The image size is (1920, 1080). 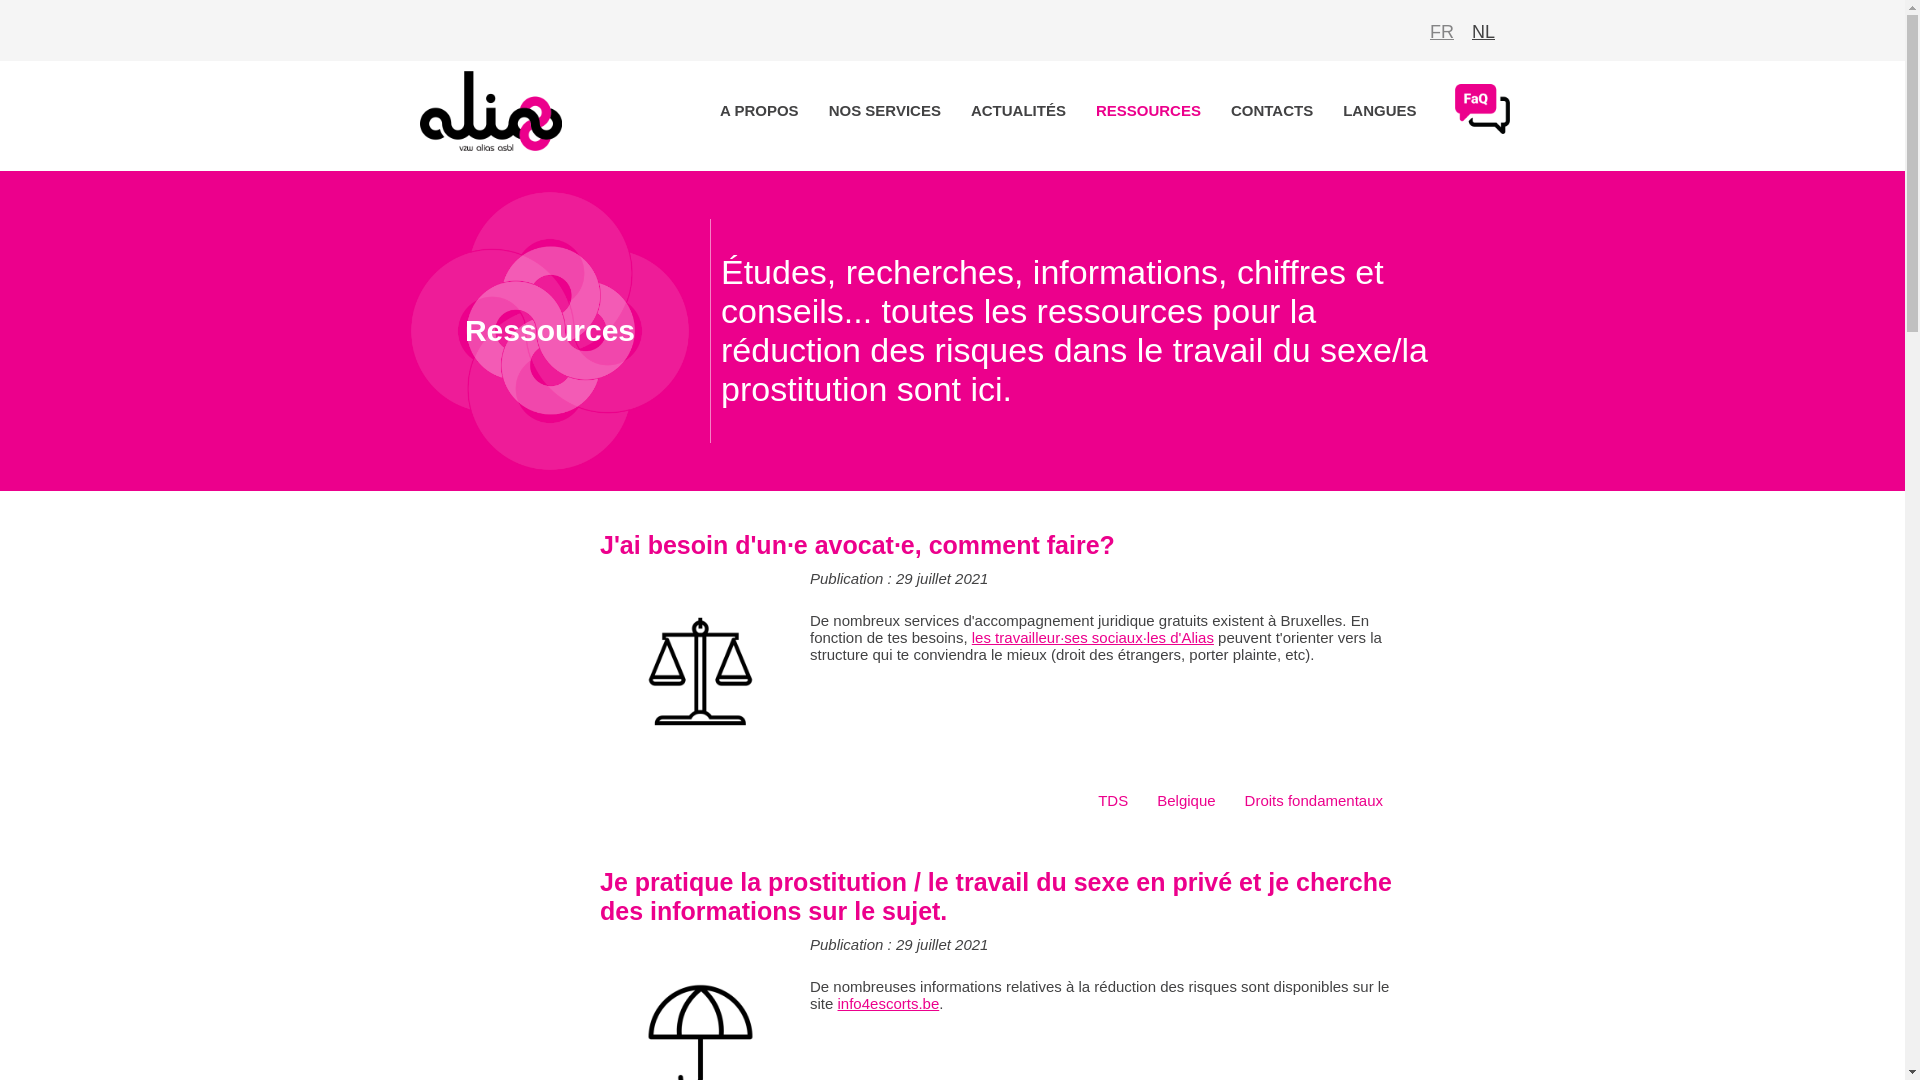 What do you see at coordinates (1113, 800) in the screenshot?
I see `TDS` at bounding box center [1113, 800].